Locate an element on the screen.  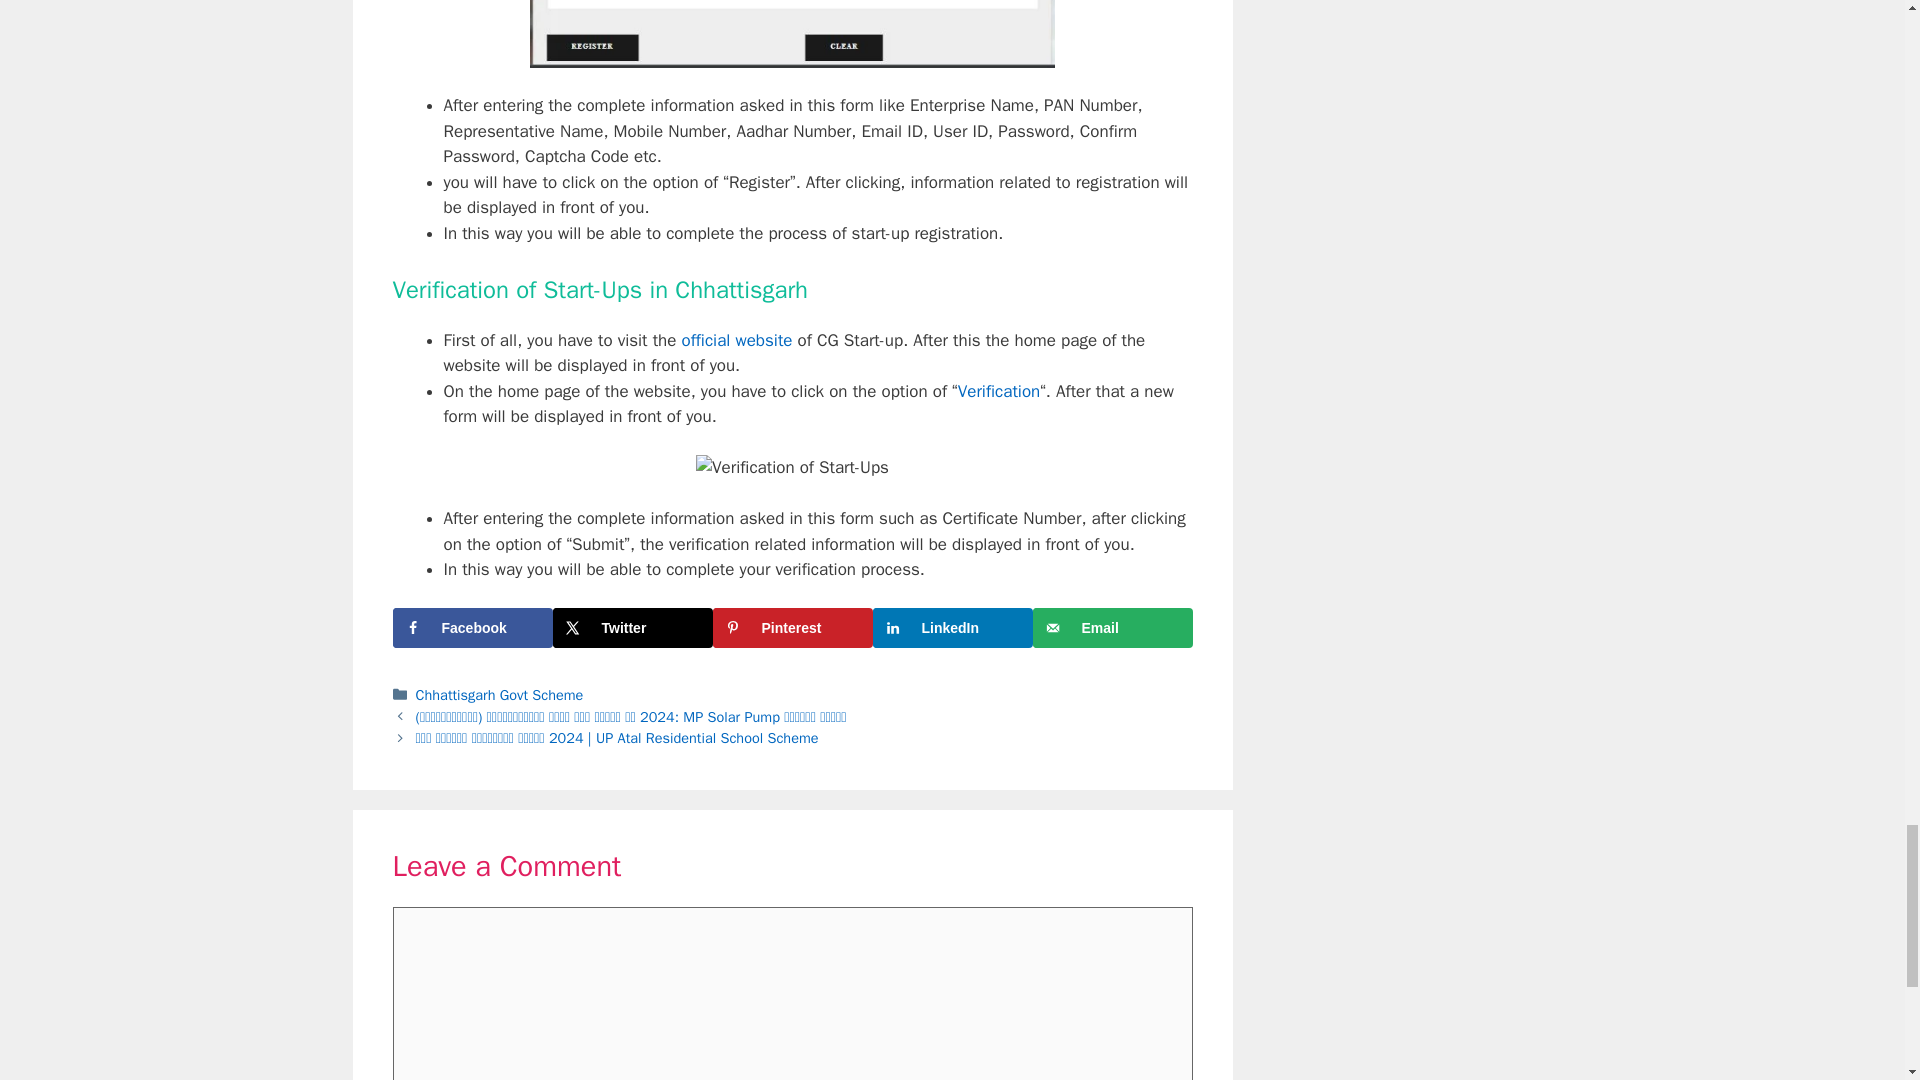
Facebook is located at coordinates (472, 628).